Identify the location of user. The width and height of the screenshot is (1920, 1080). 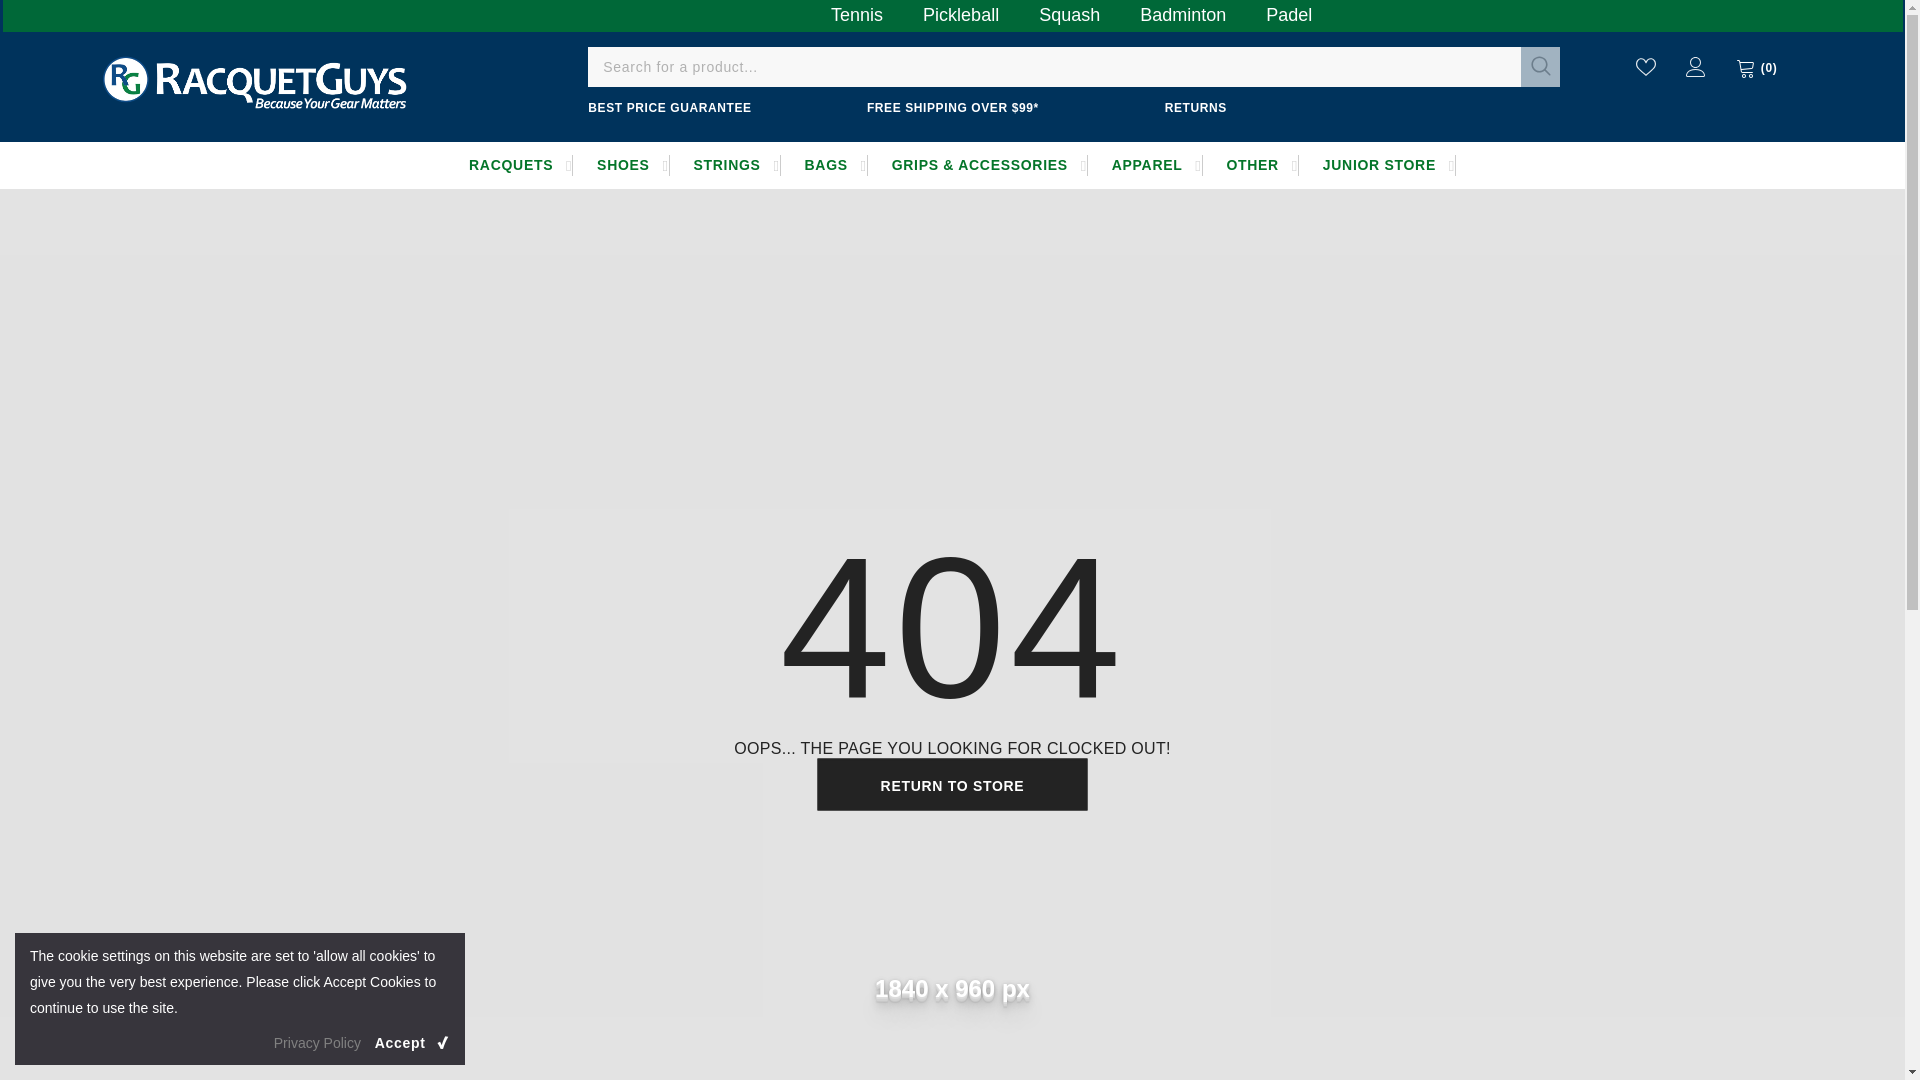
(1696, 66).